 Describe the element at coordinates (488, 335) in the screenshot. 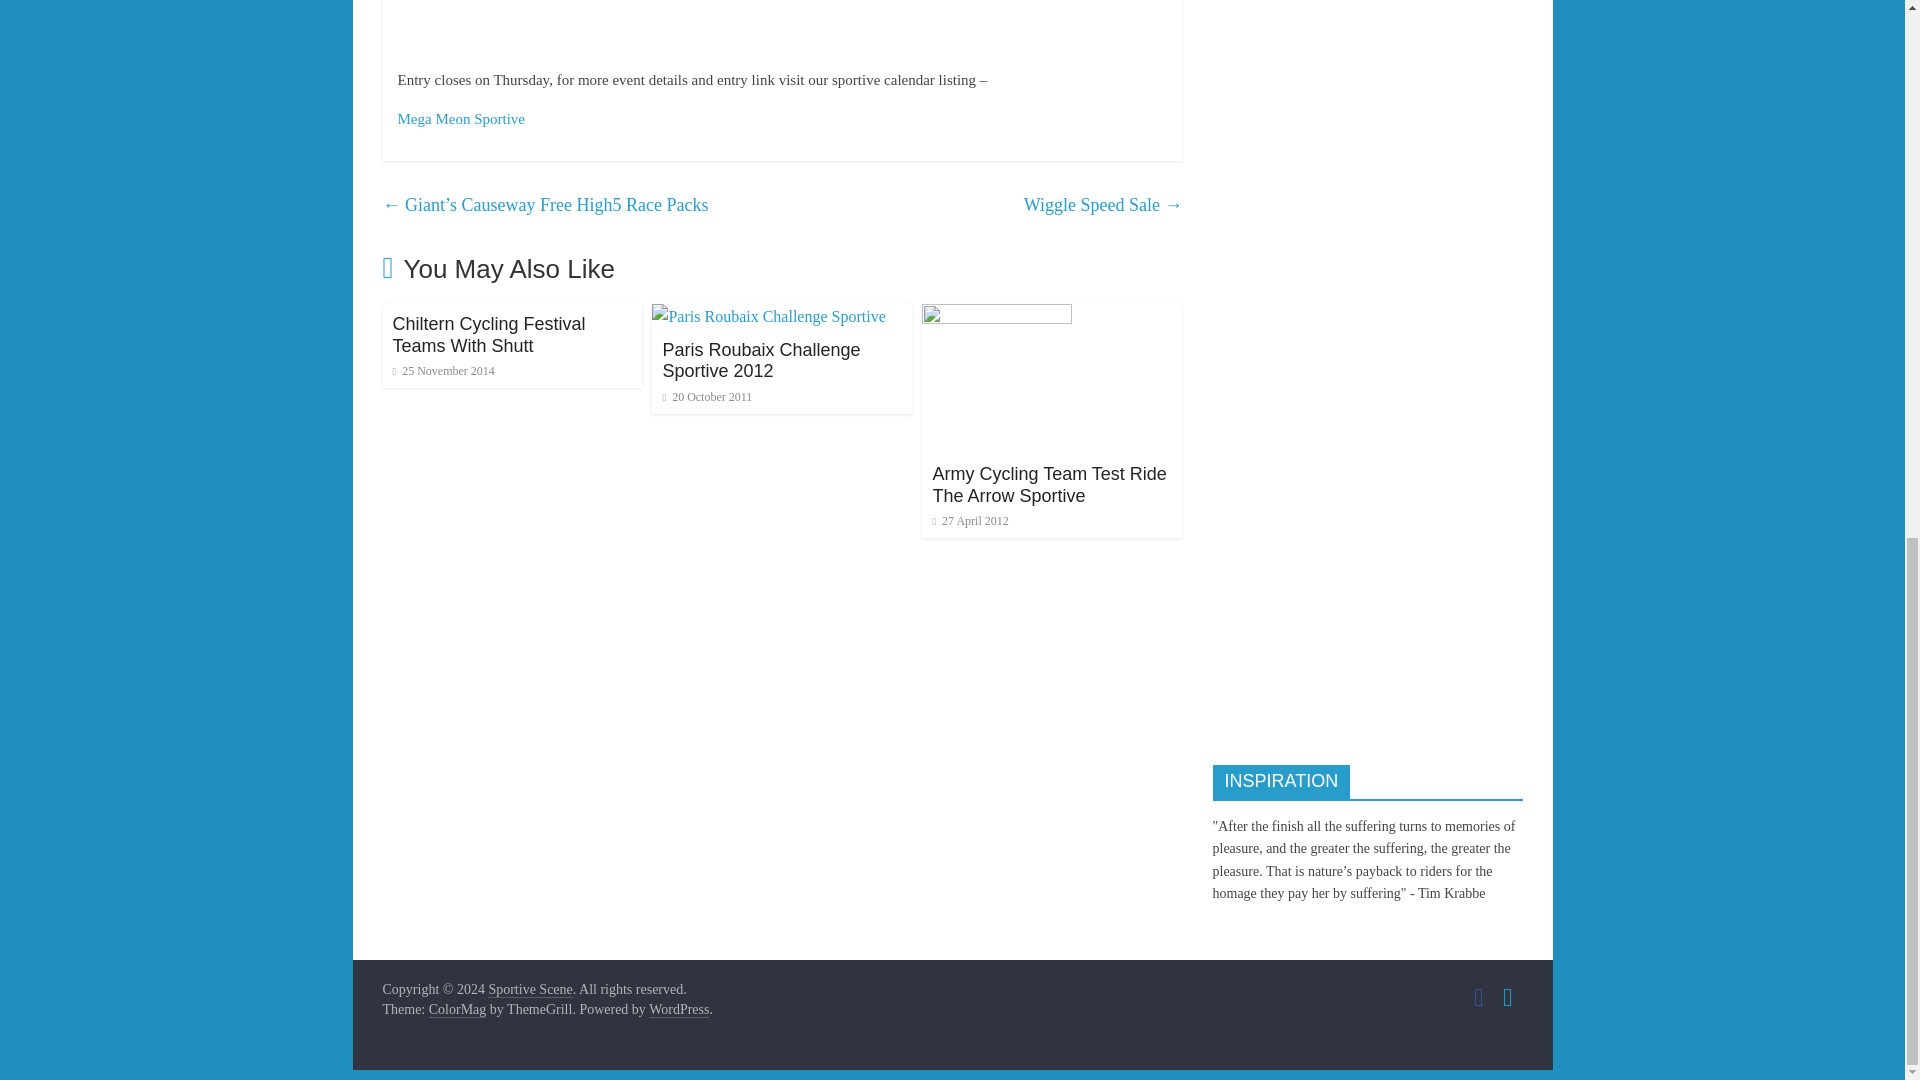

I see `Chiltern Cycling Festival Teams With Shutt` at that location.